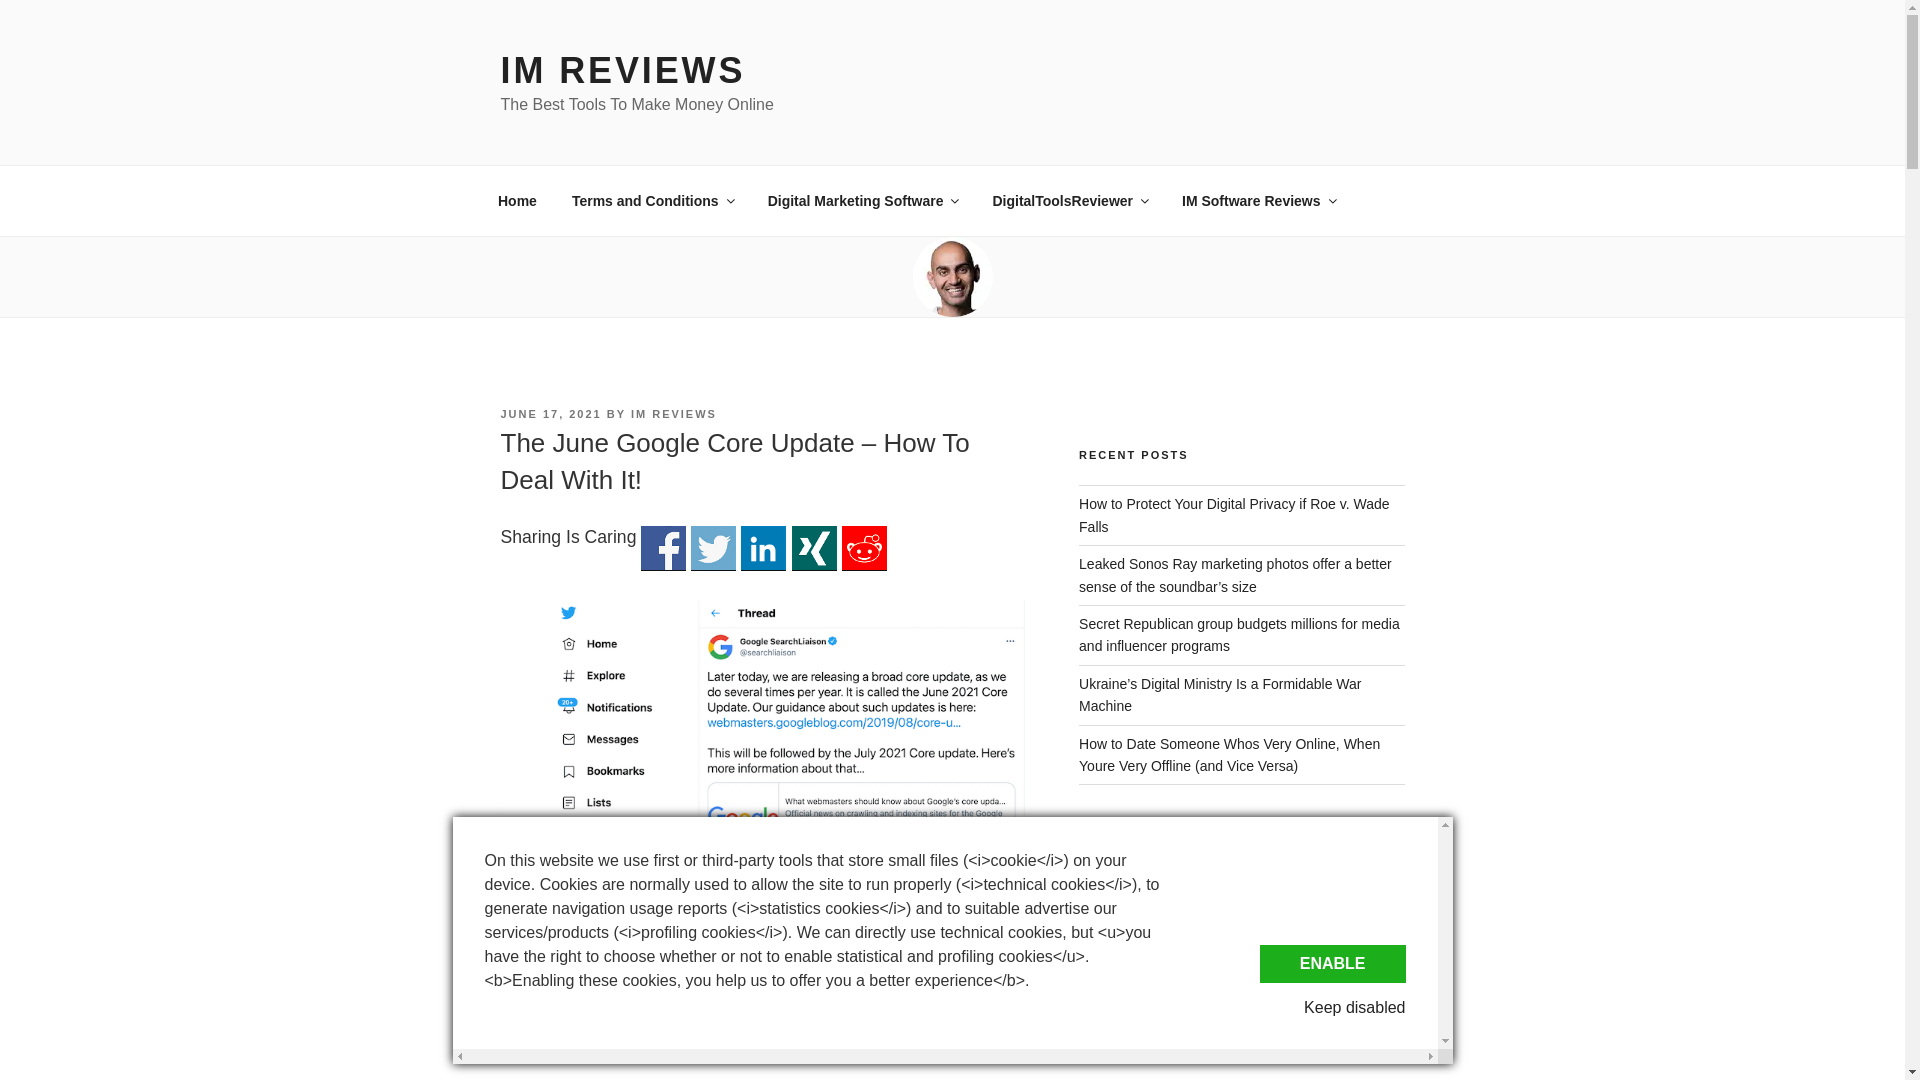  I want to click on IM Software Reviews, so click(1259, 200).